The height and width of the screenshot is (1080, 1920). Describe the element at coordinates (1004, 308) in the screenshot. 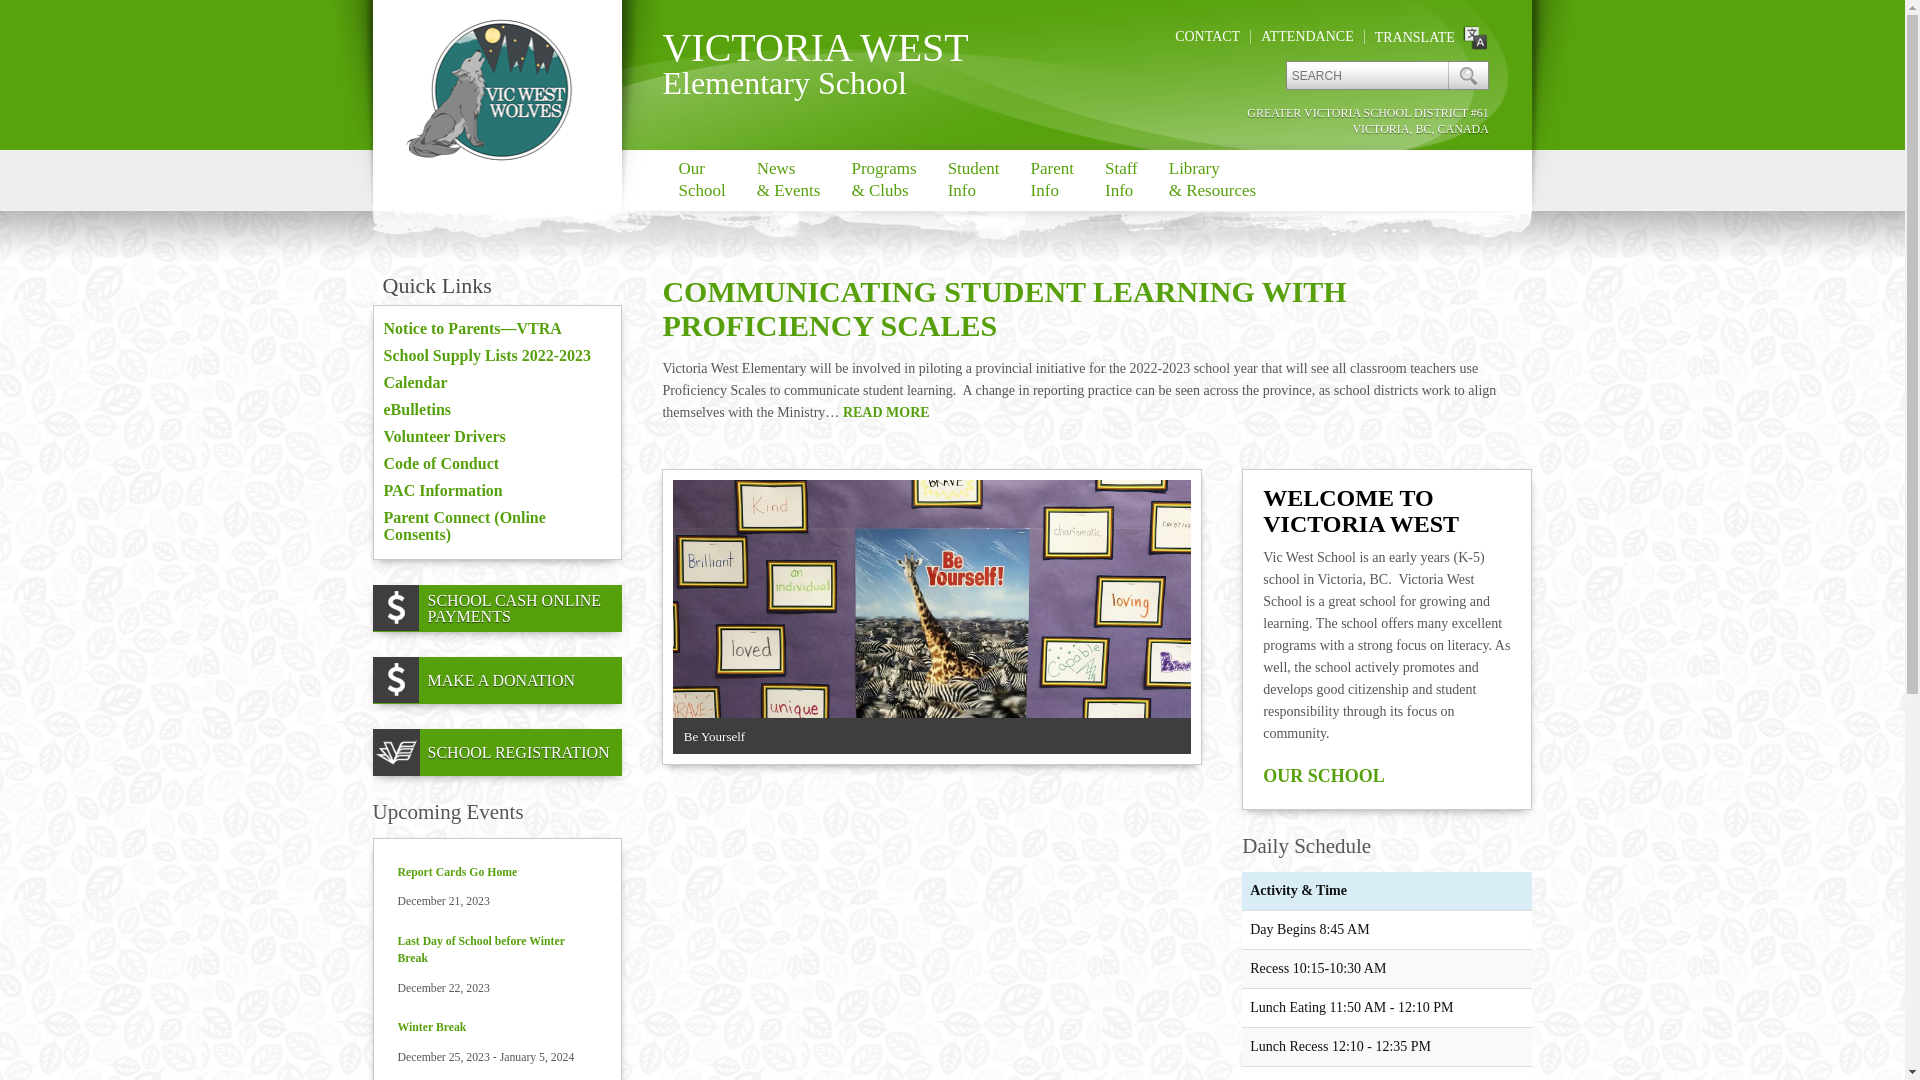

I see `COMMUNICATING STUDENT LEARNING WITH PROFICIENCY SCALES` at that location.